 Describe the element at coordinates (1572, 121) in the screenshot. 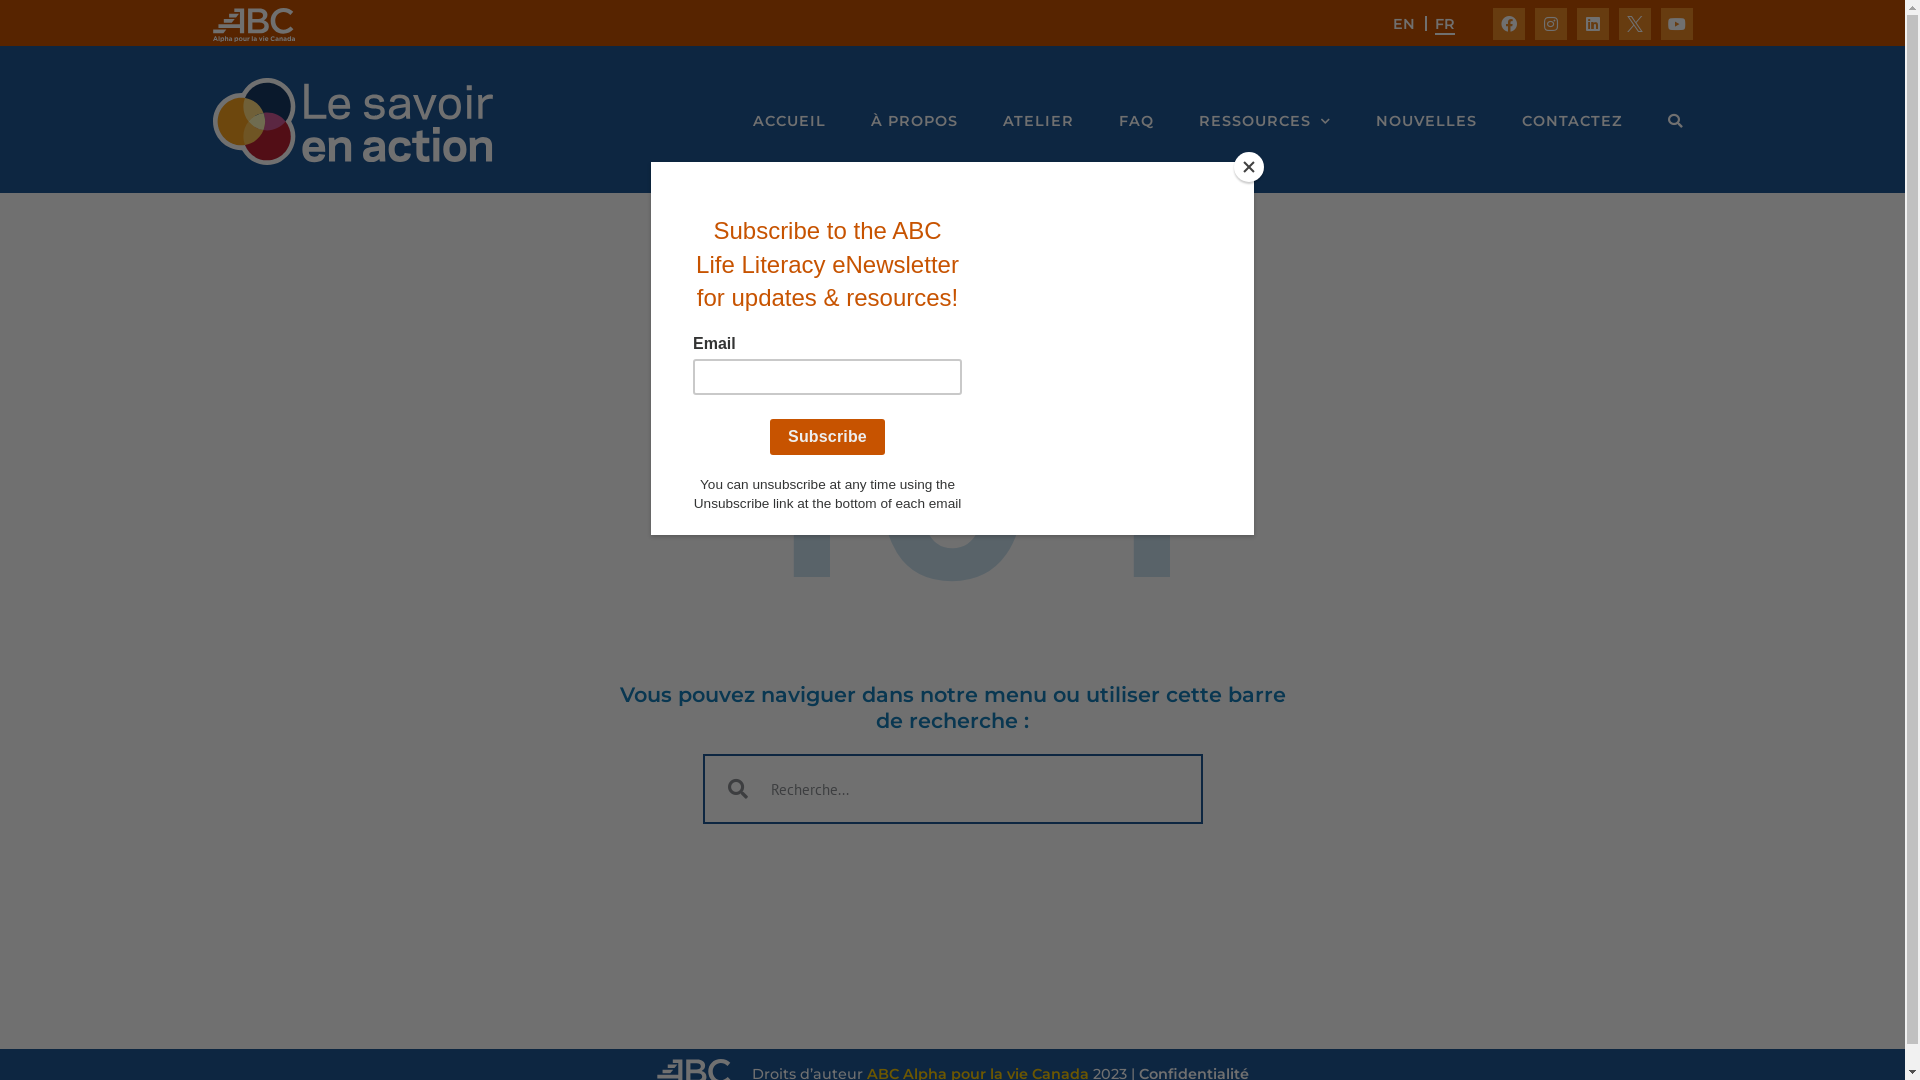

I see `CONTACTEZ` at that location.